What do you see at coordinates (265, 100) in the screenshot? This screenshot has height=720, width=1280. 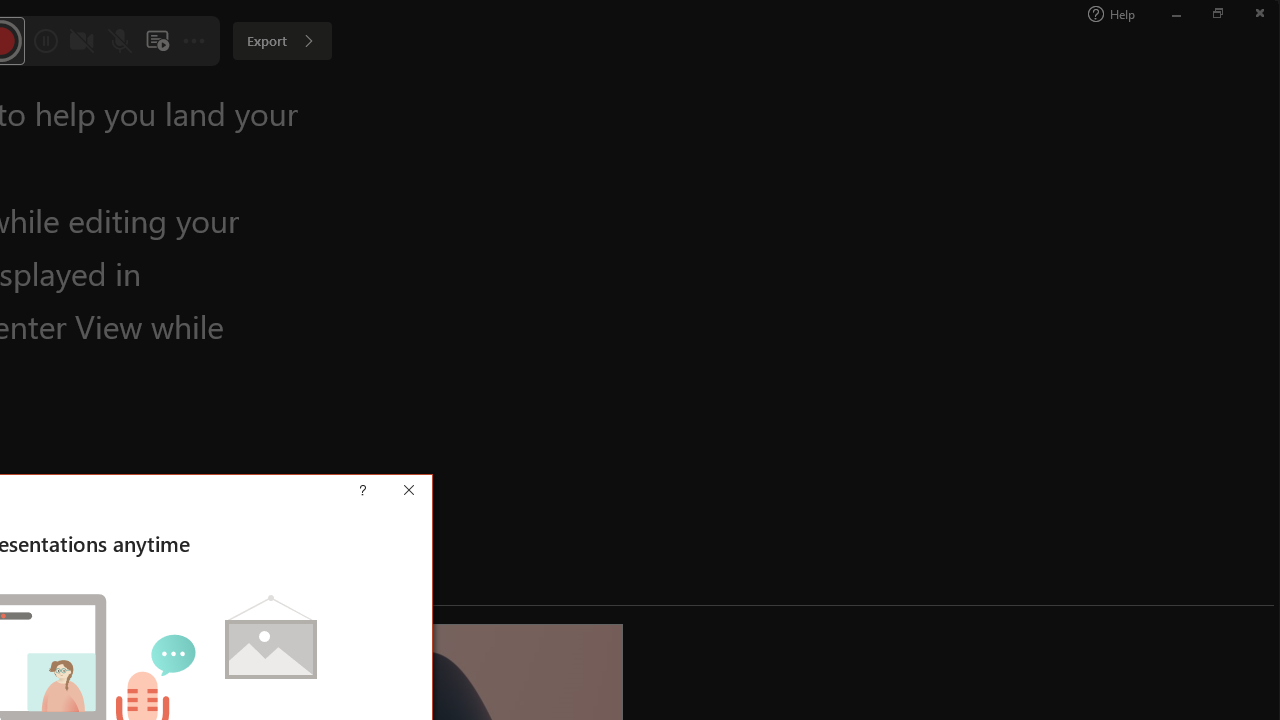 I see `Dividend` at bounding box center [265, 100].